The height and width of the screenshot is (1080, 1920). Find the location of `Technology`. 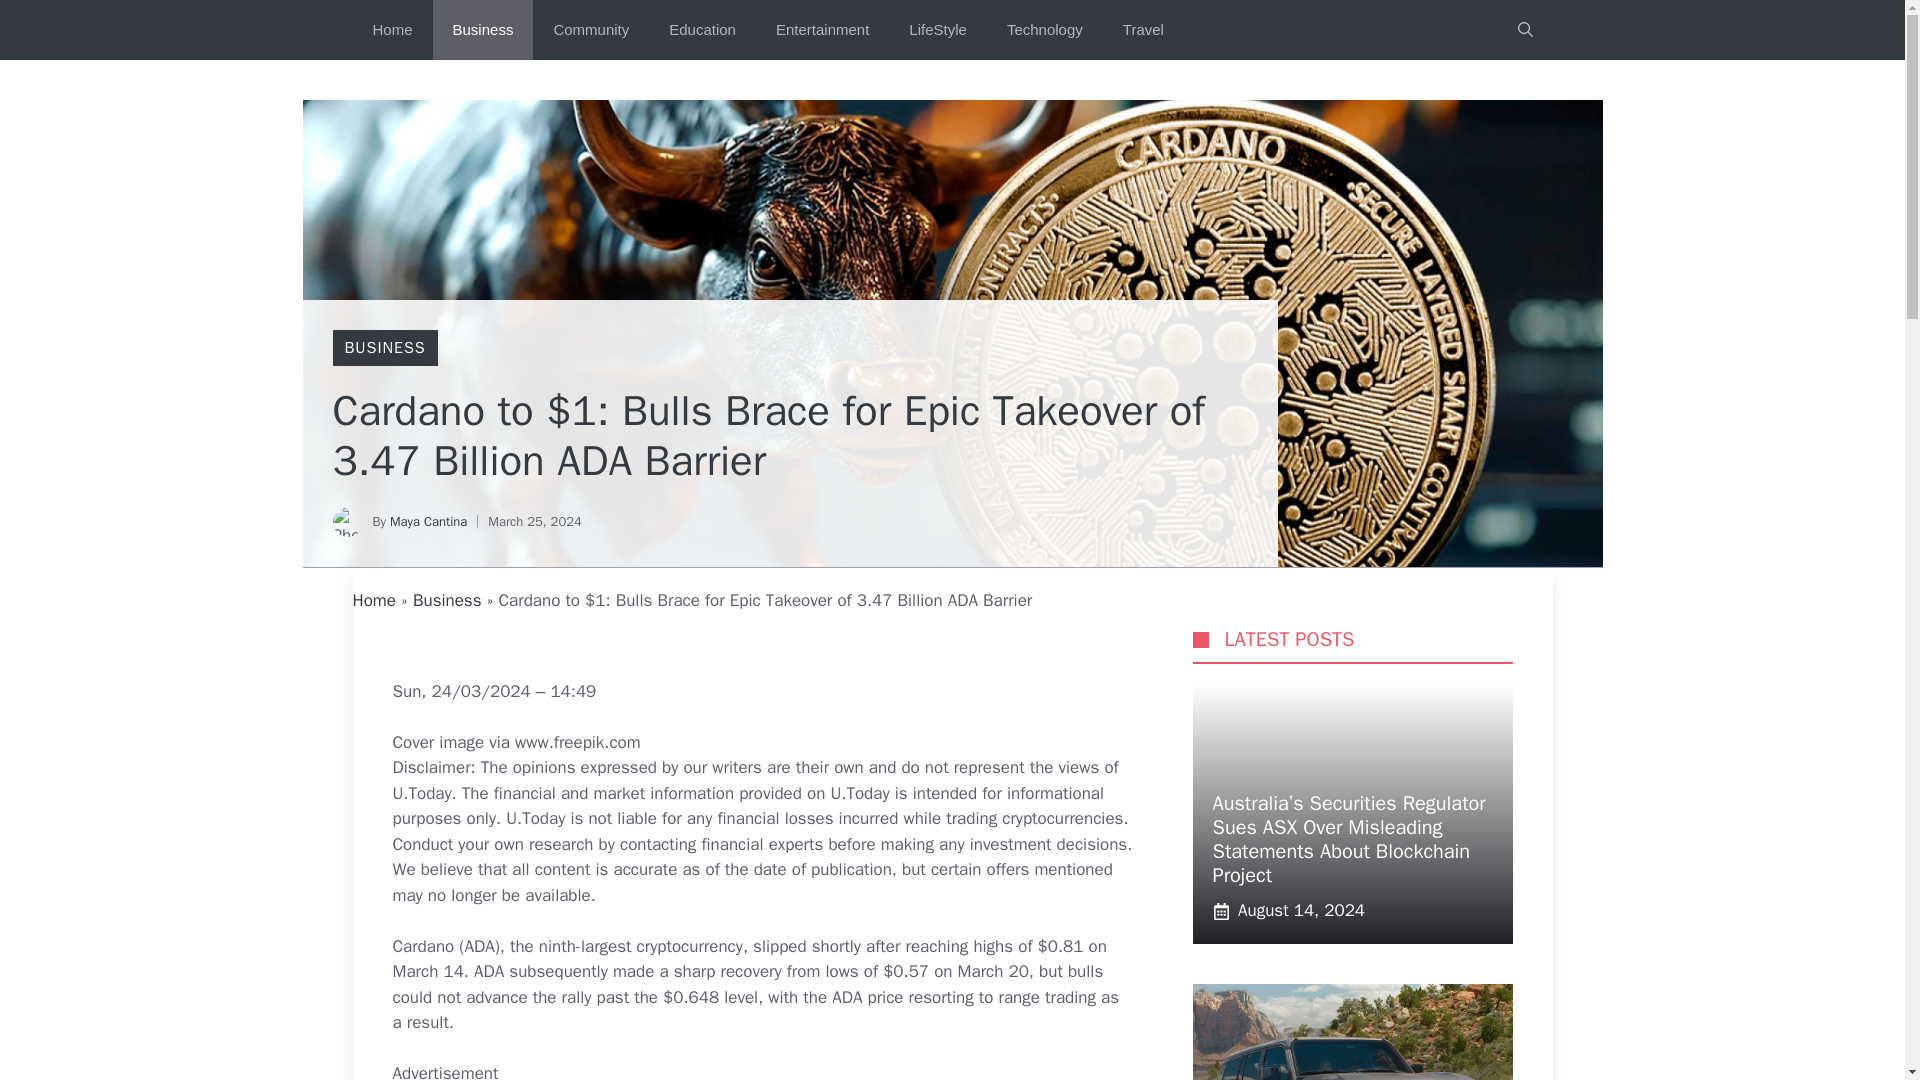

Technology is located at coordinates (1044, 30).